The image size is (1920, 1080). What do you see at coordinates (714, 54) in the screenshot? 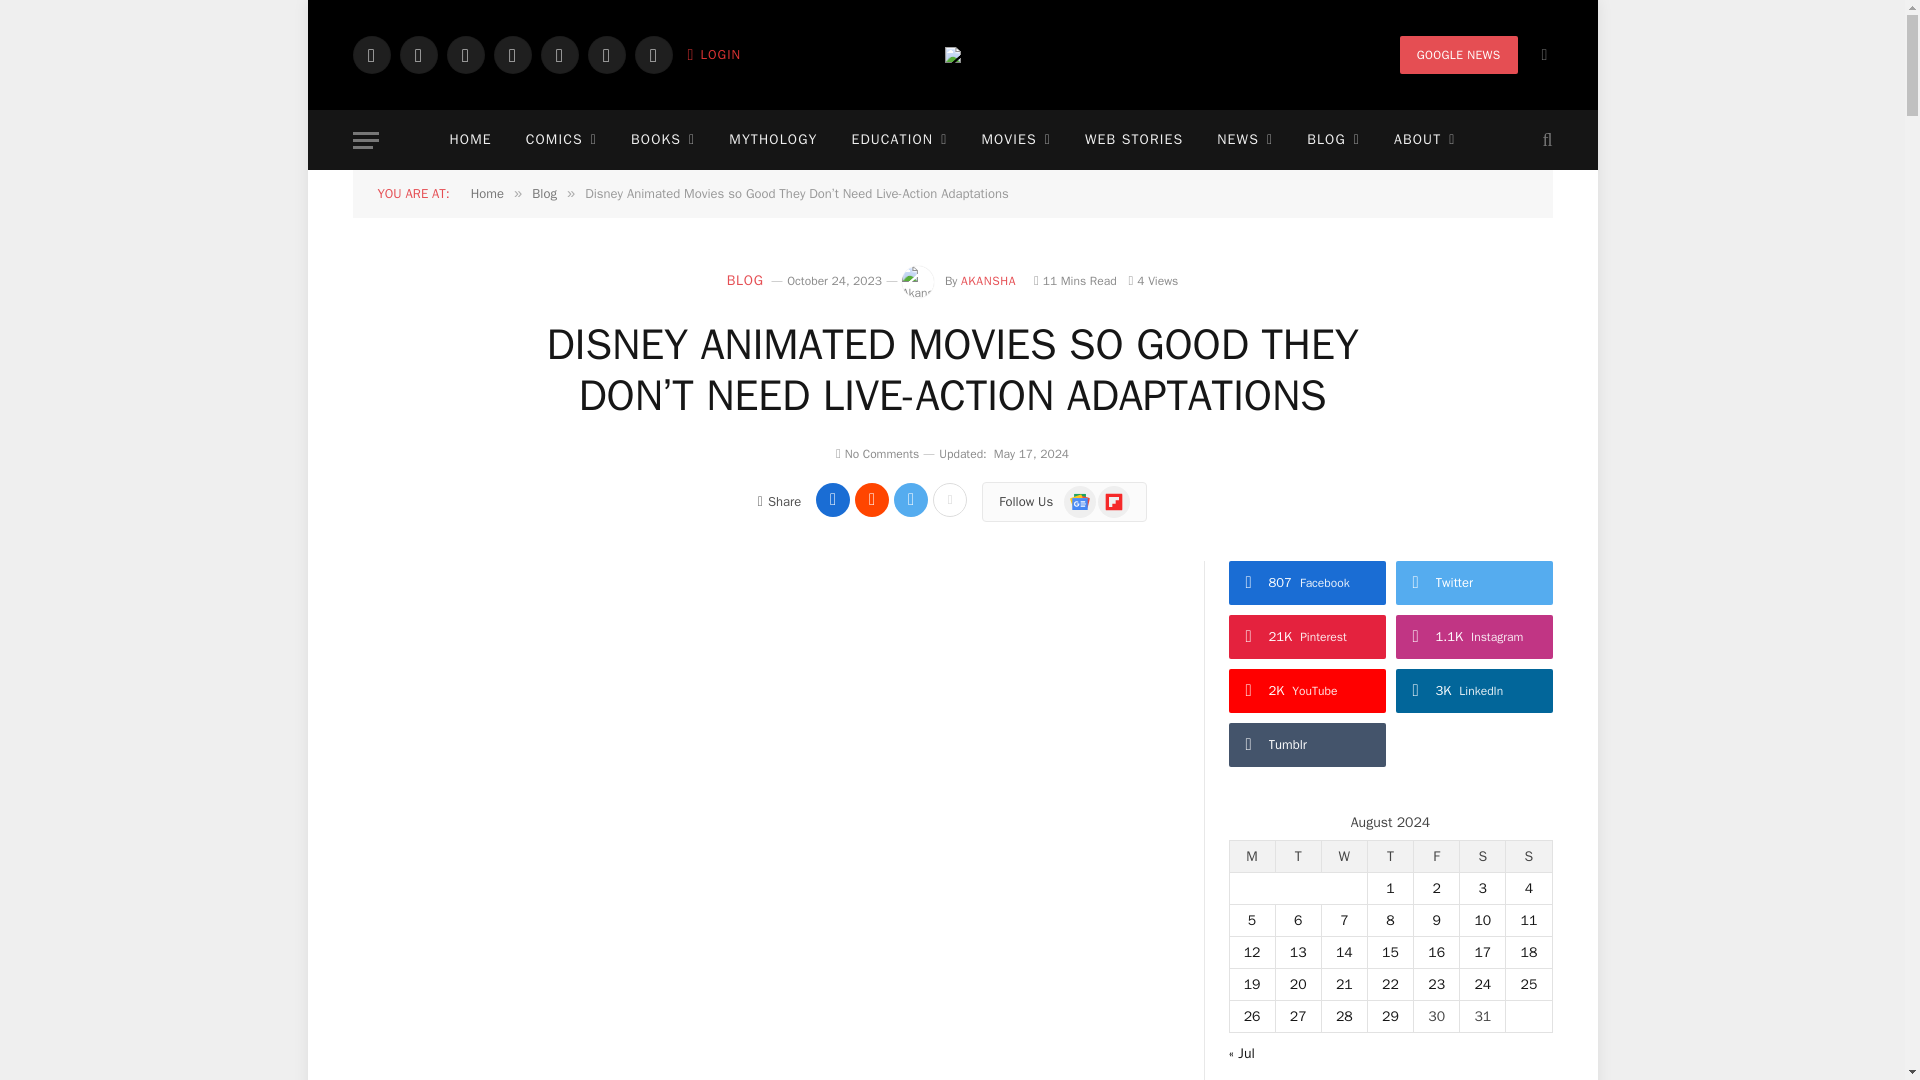
I see `LOGIN` at bounding box center [714, 54].